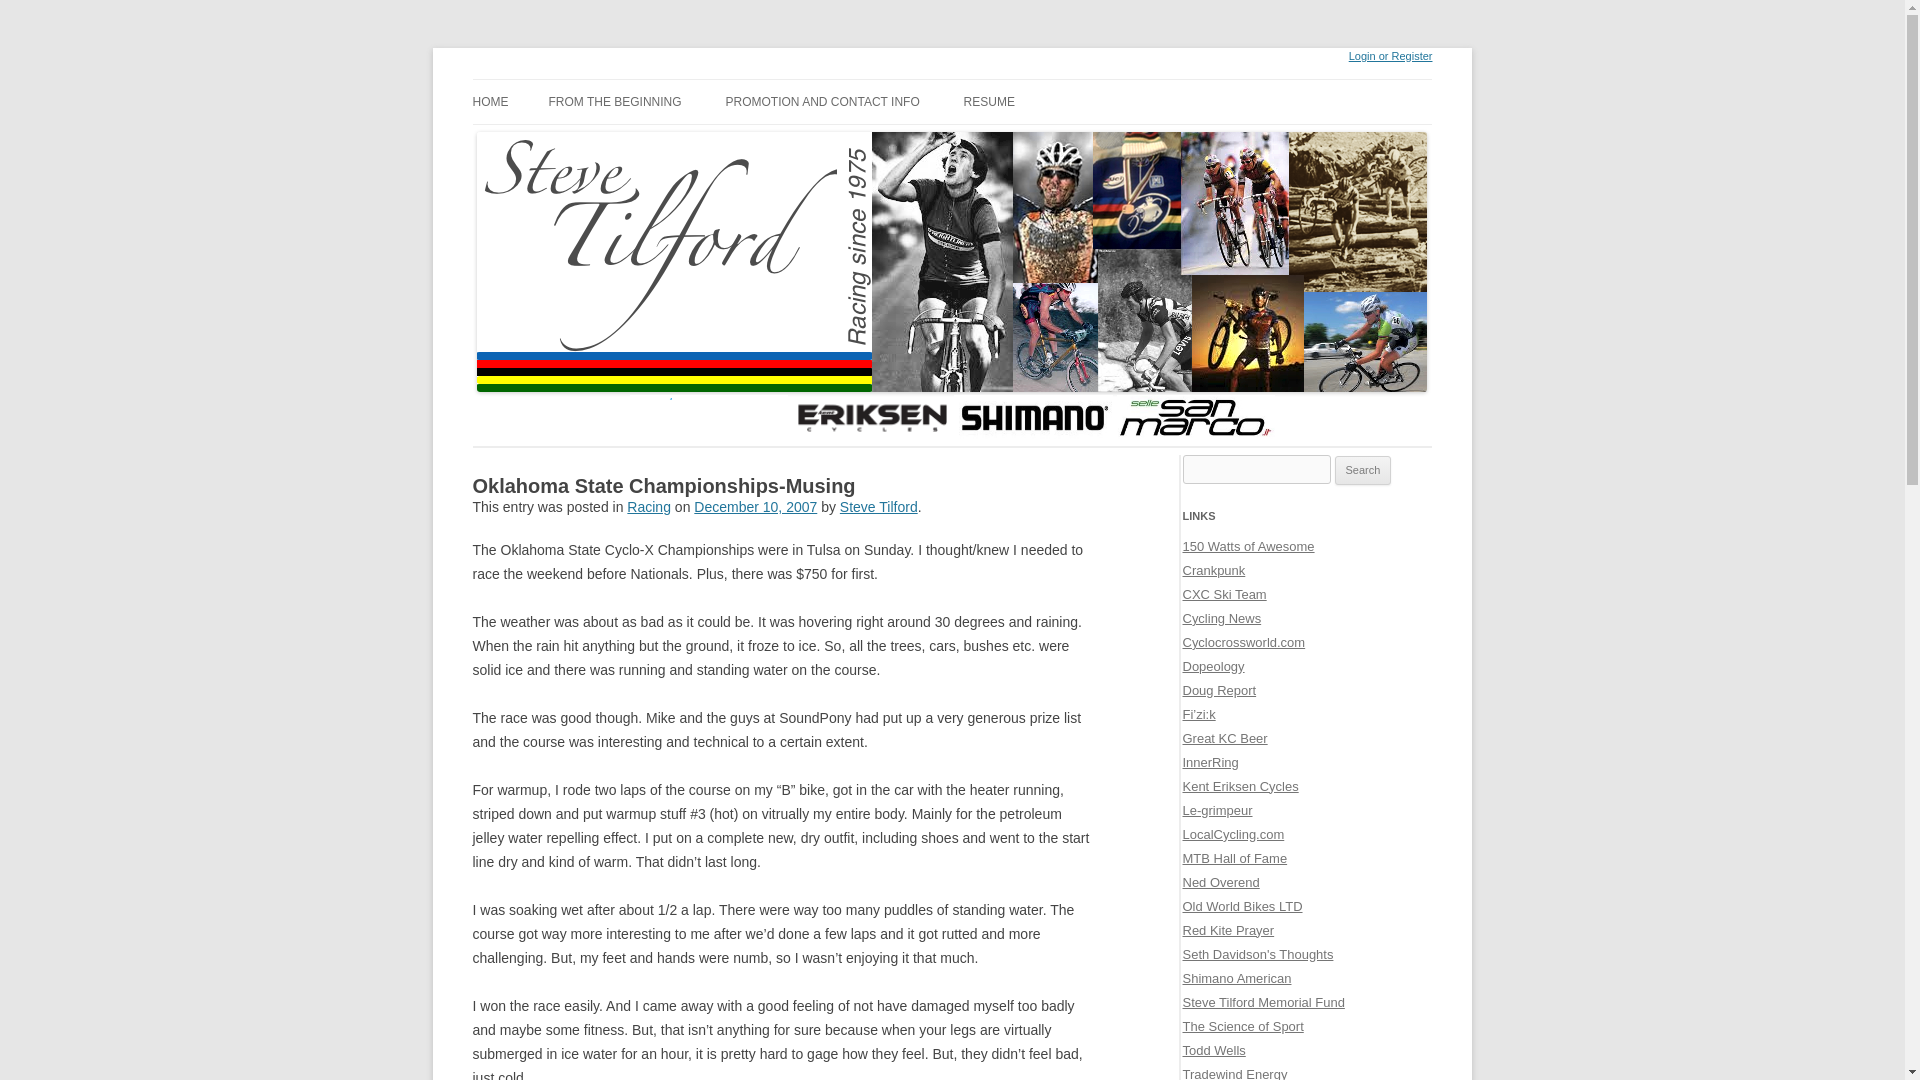  What do you see at coordinates (1224, 594) in the screenshot?
I see `CXC Ski Team` at bounding box center [1224, 594].